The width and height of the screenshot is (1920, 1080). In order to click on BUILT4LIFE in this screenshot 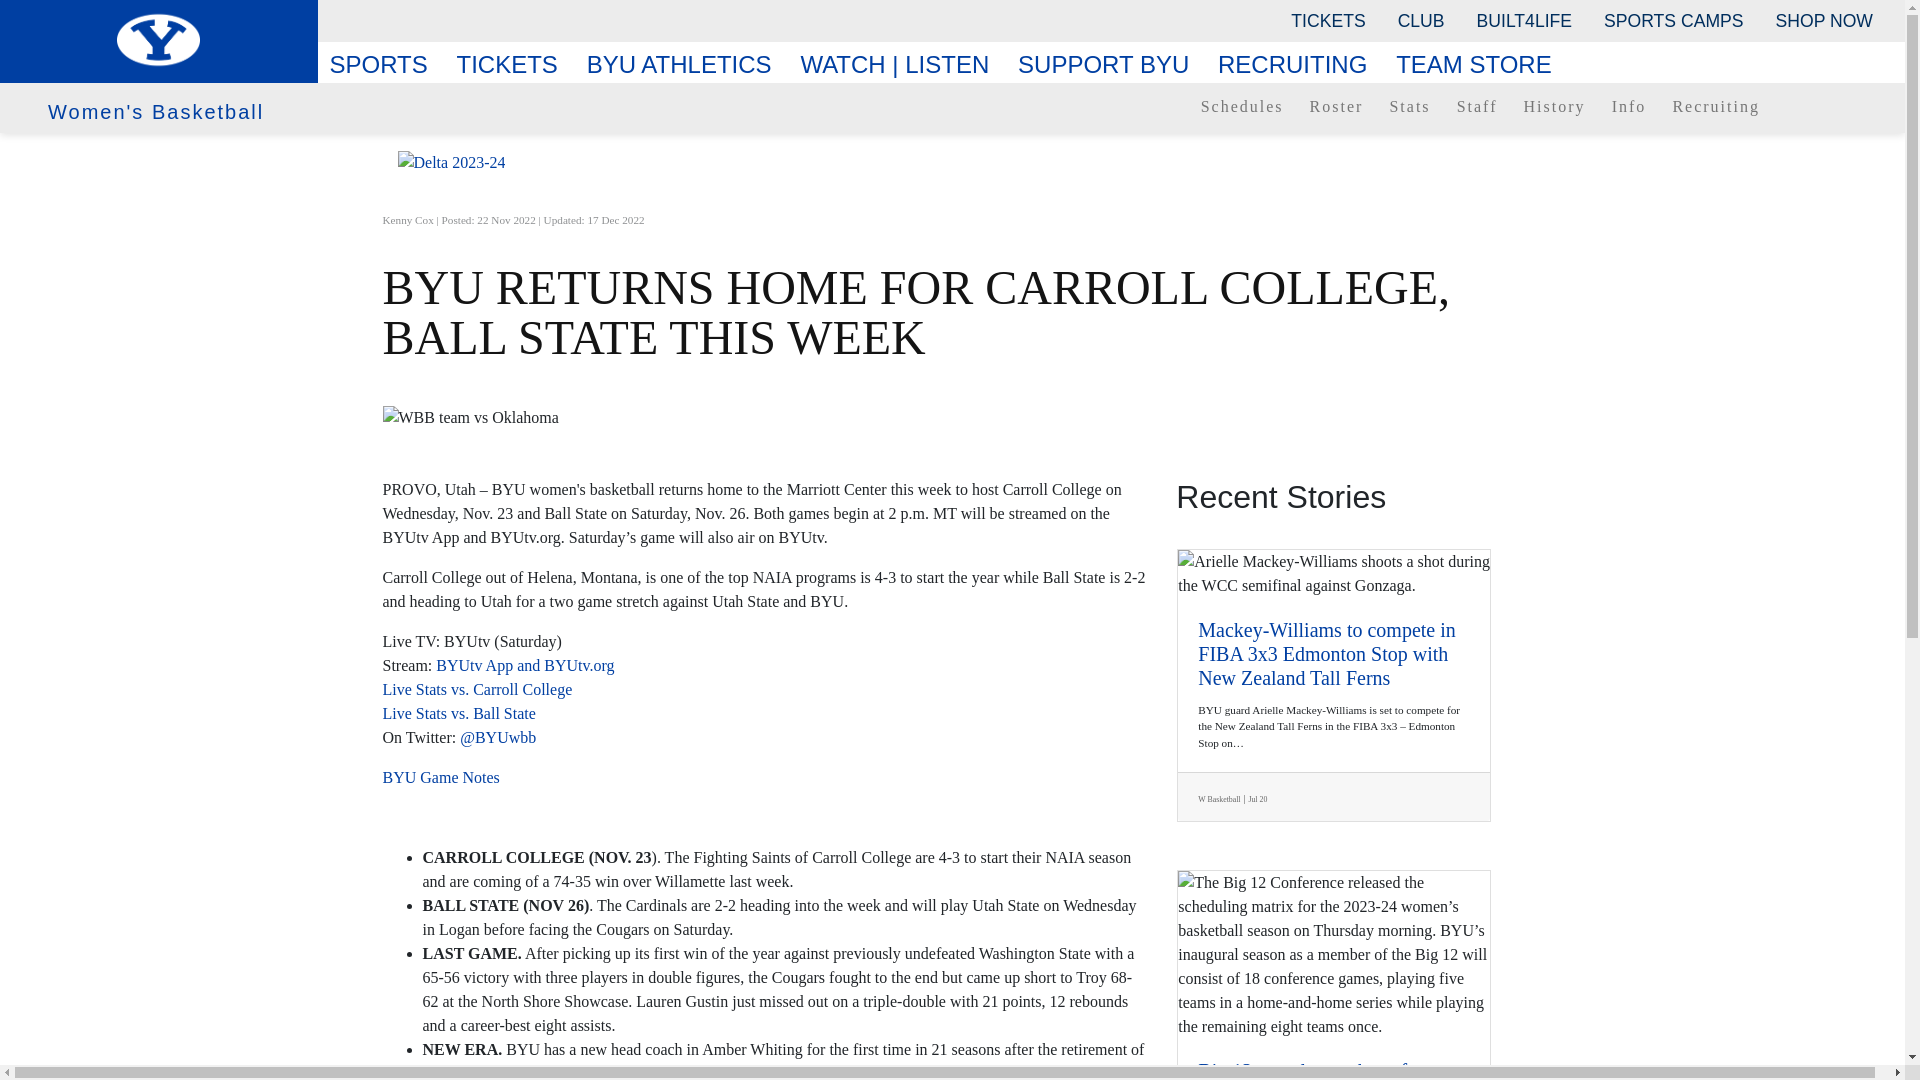, I will do `click(1525, 20)`.